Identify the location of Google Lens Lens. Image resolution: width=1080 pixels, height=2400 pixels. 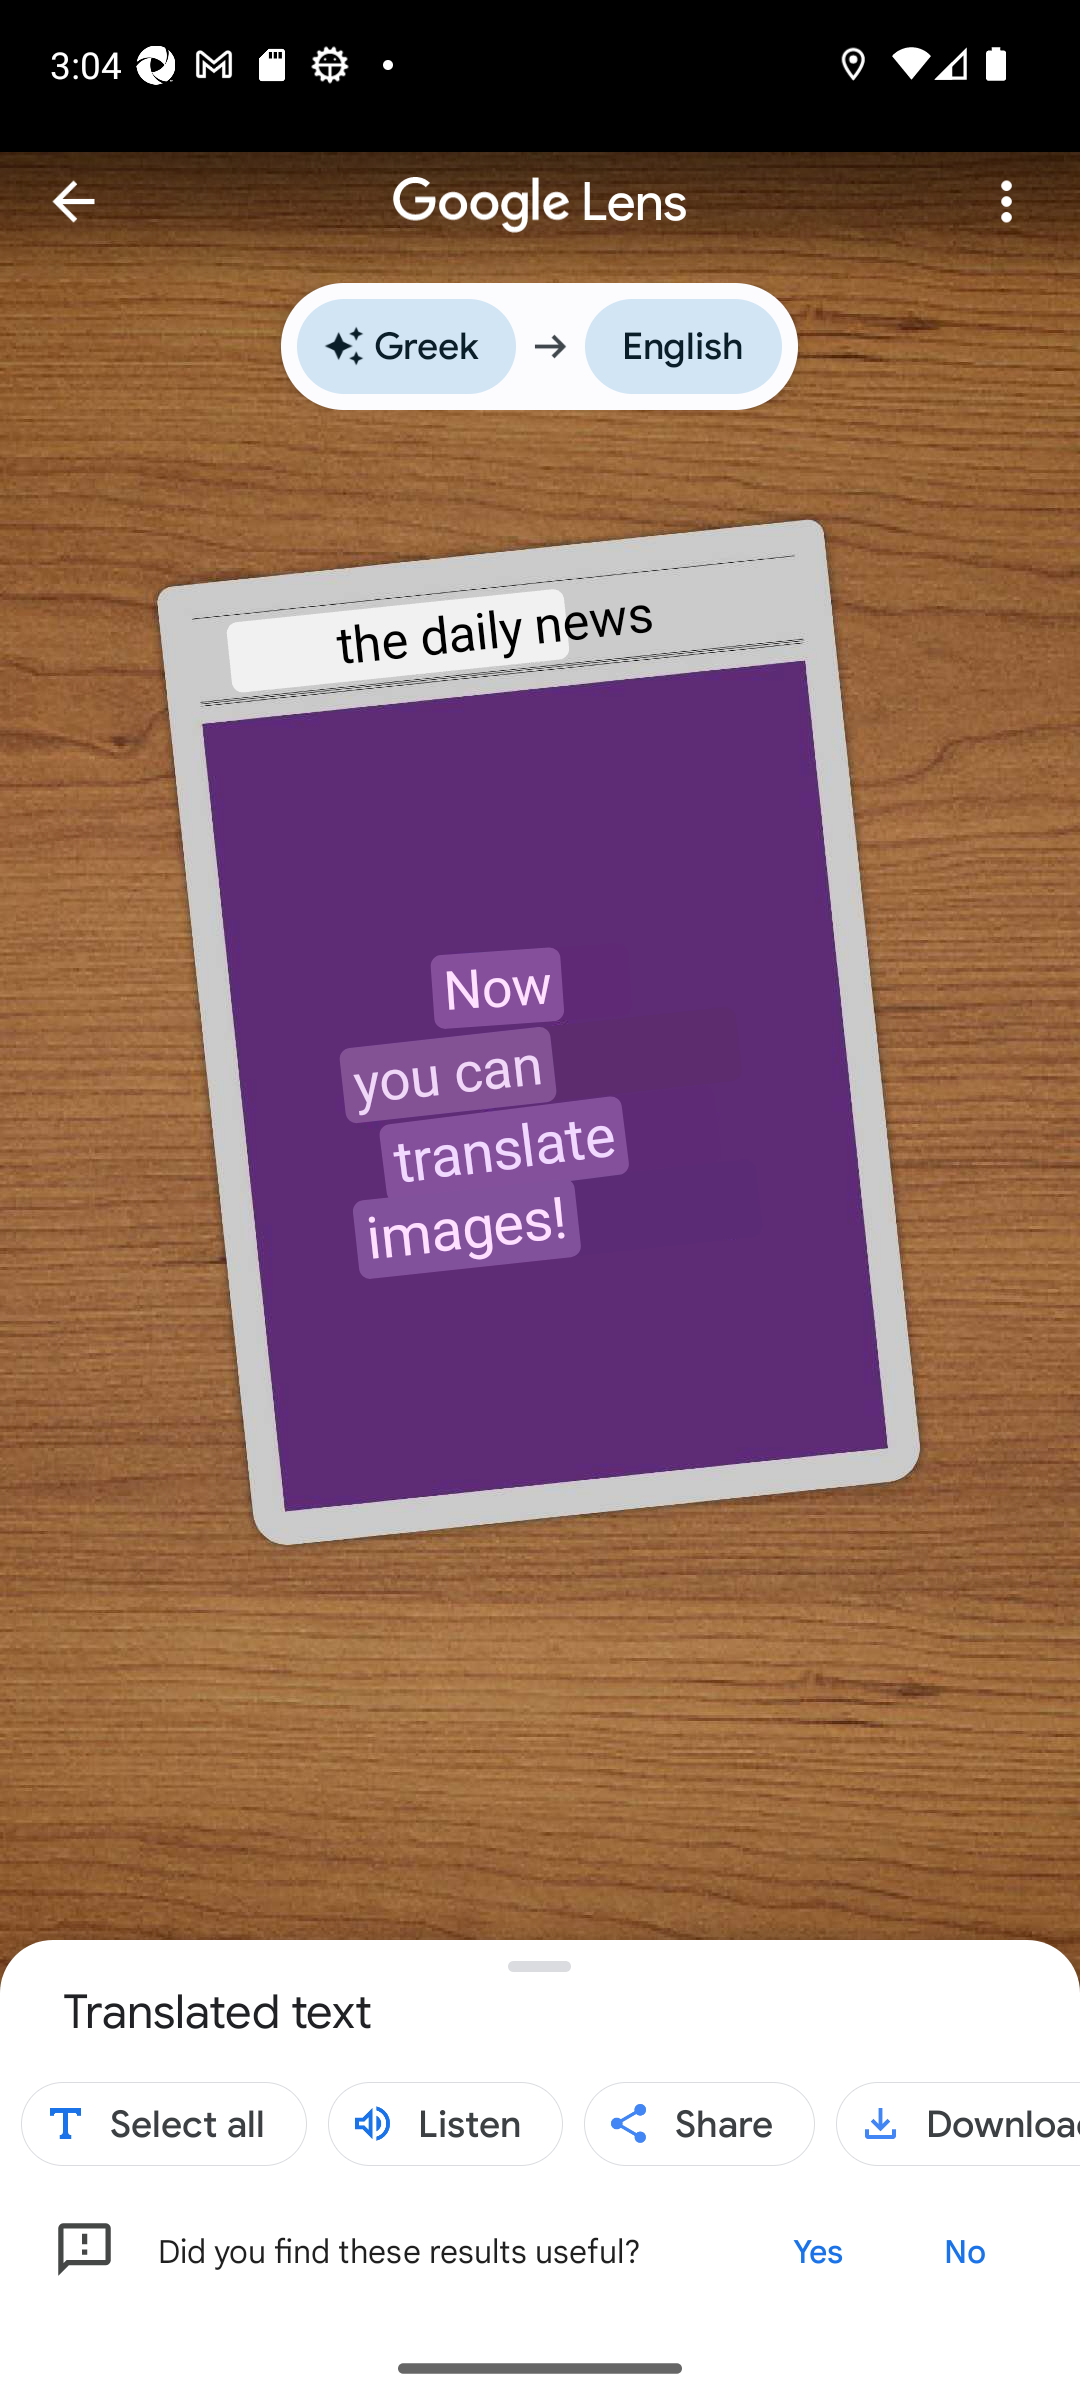
(540, 181).